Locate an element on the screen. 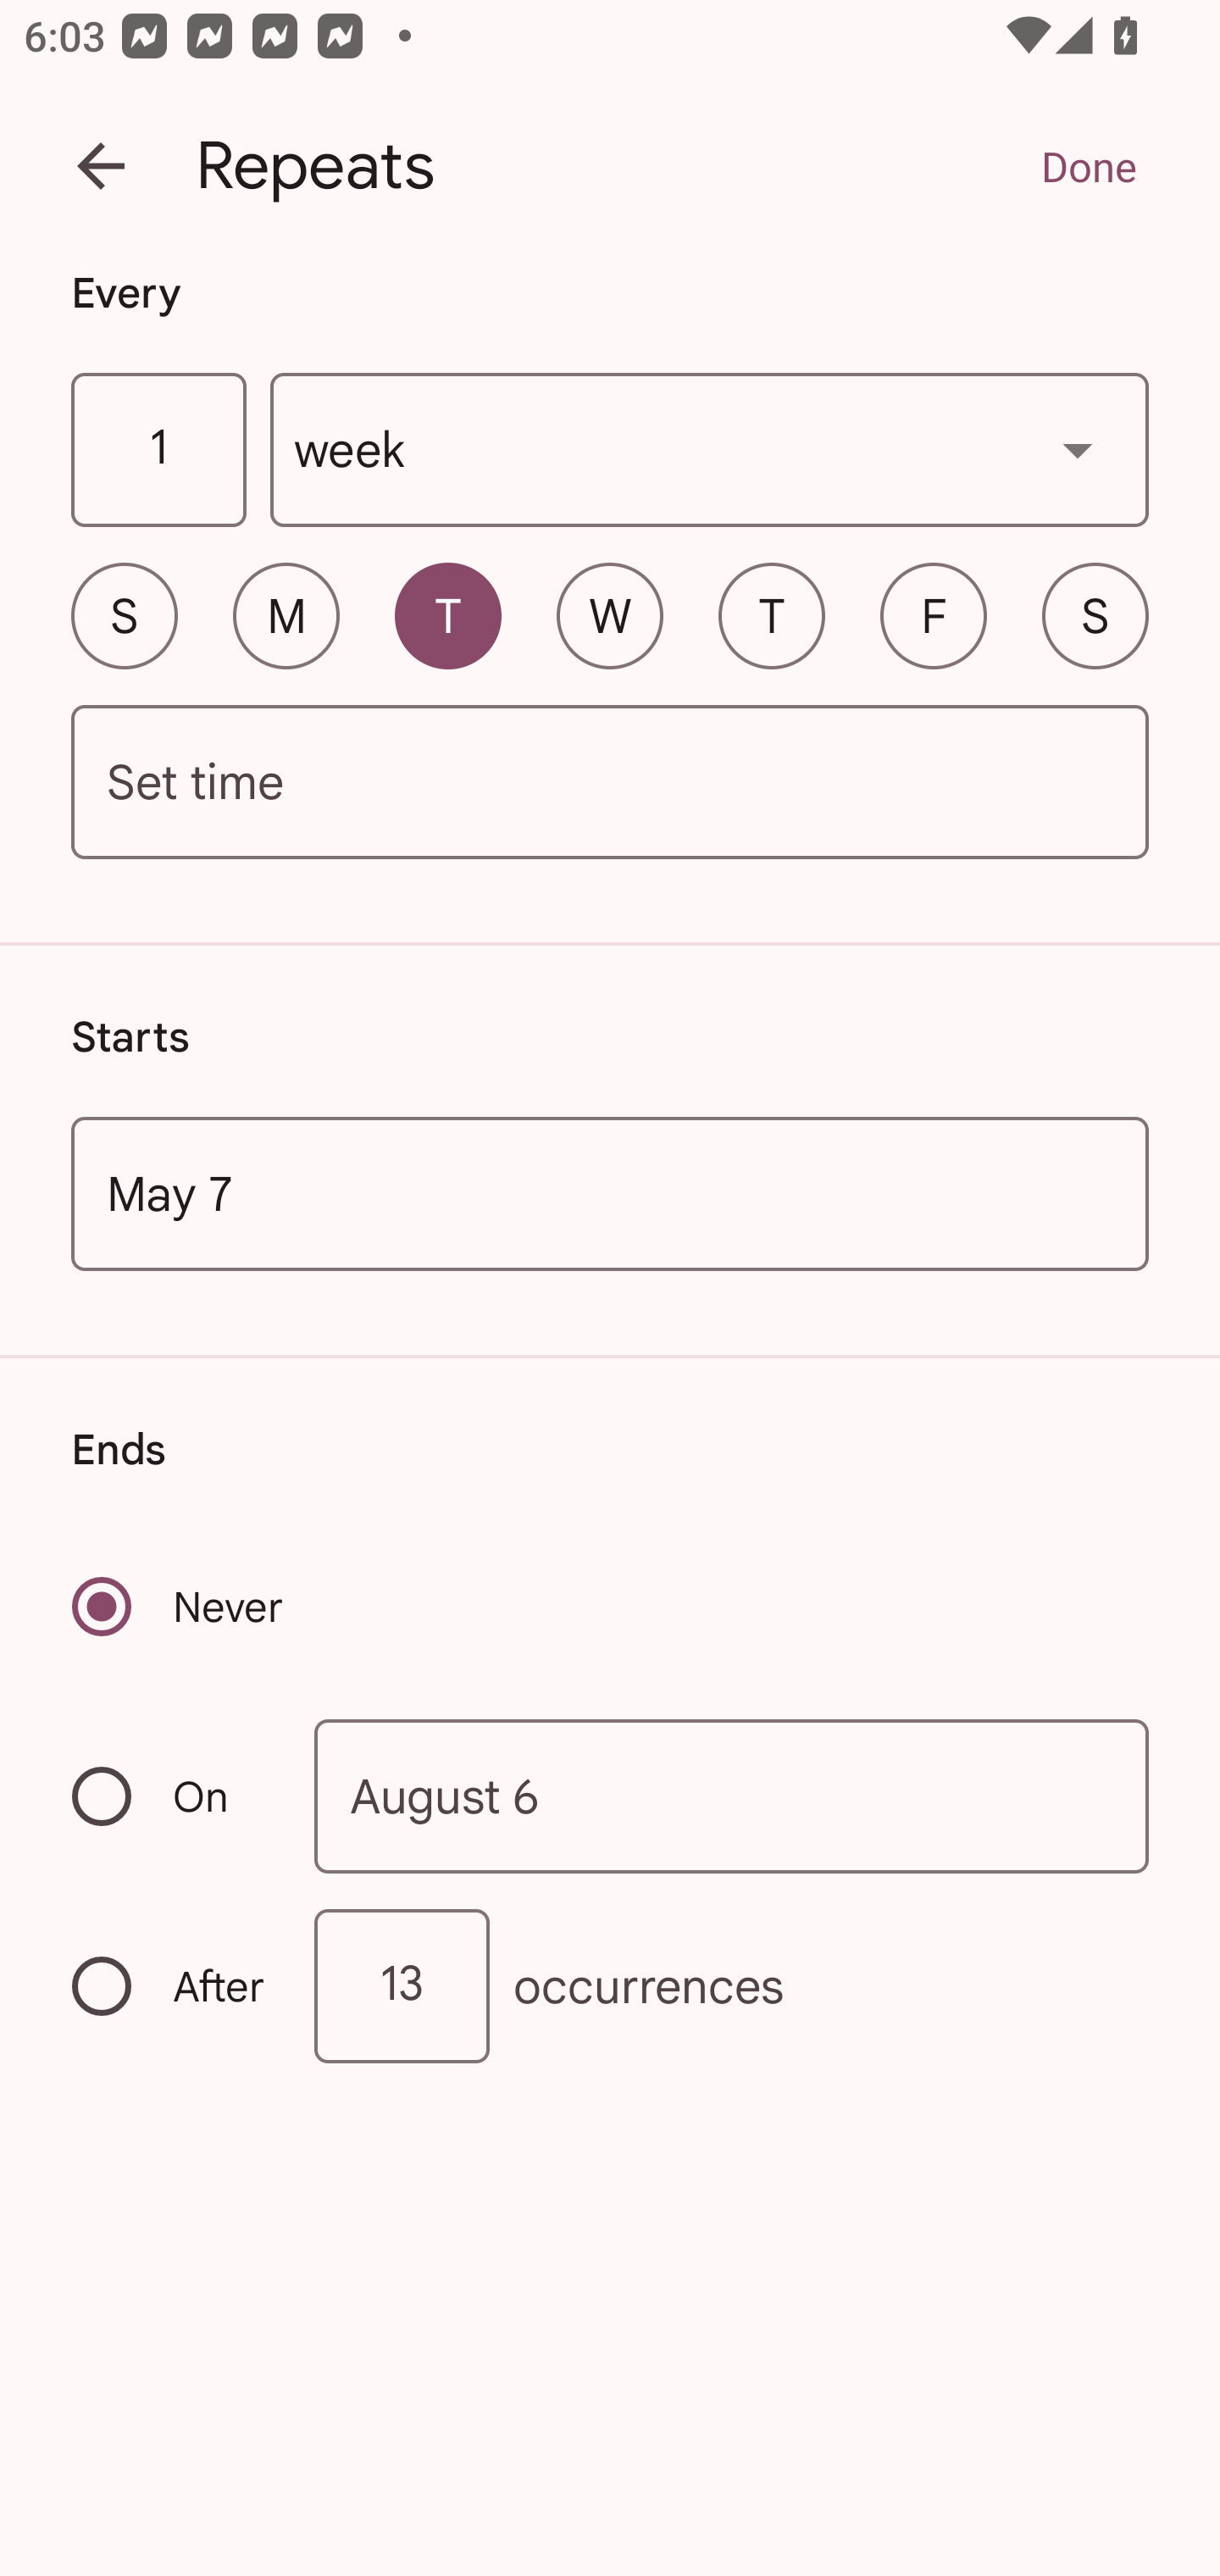  13 is located at coordinates (402, 1986).